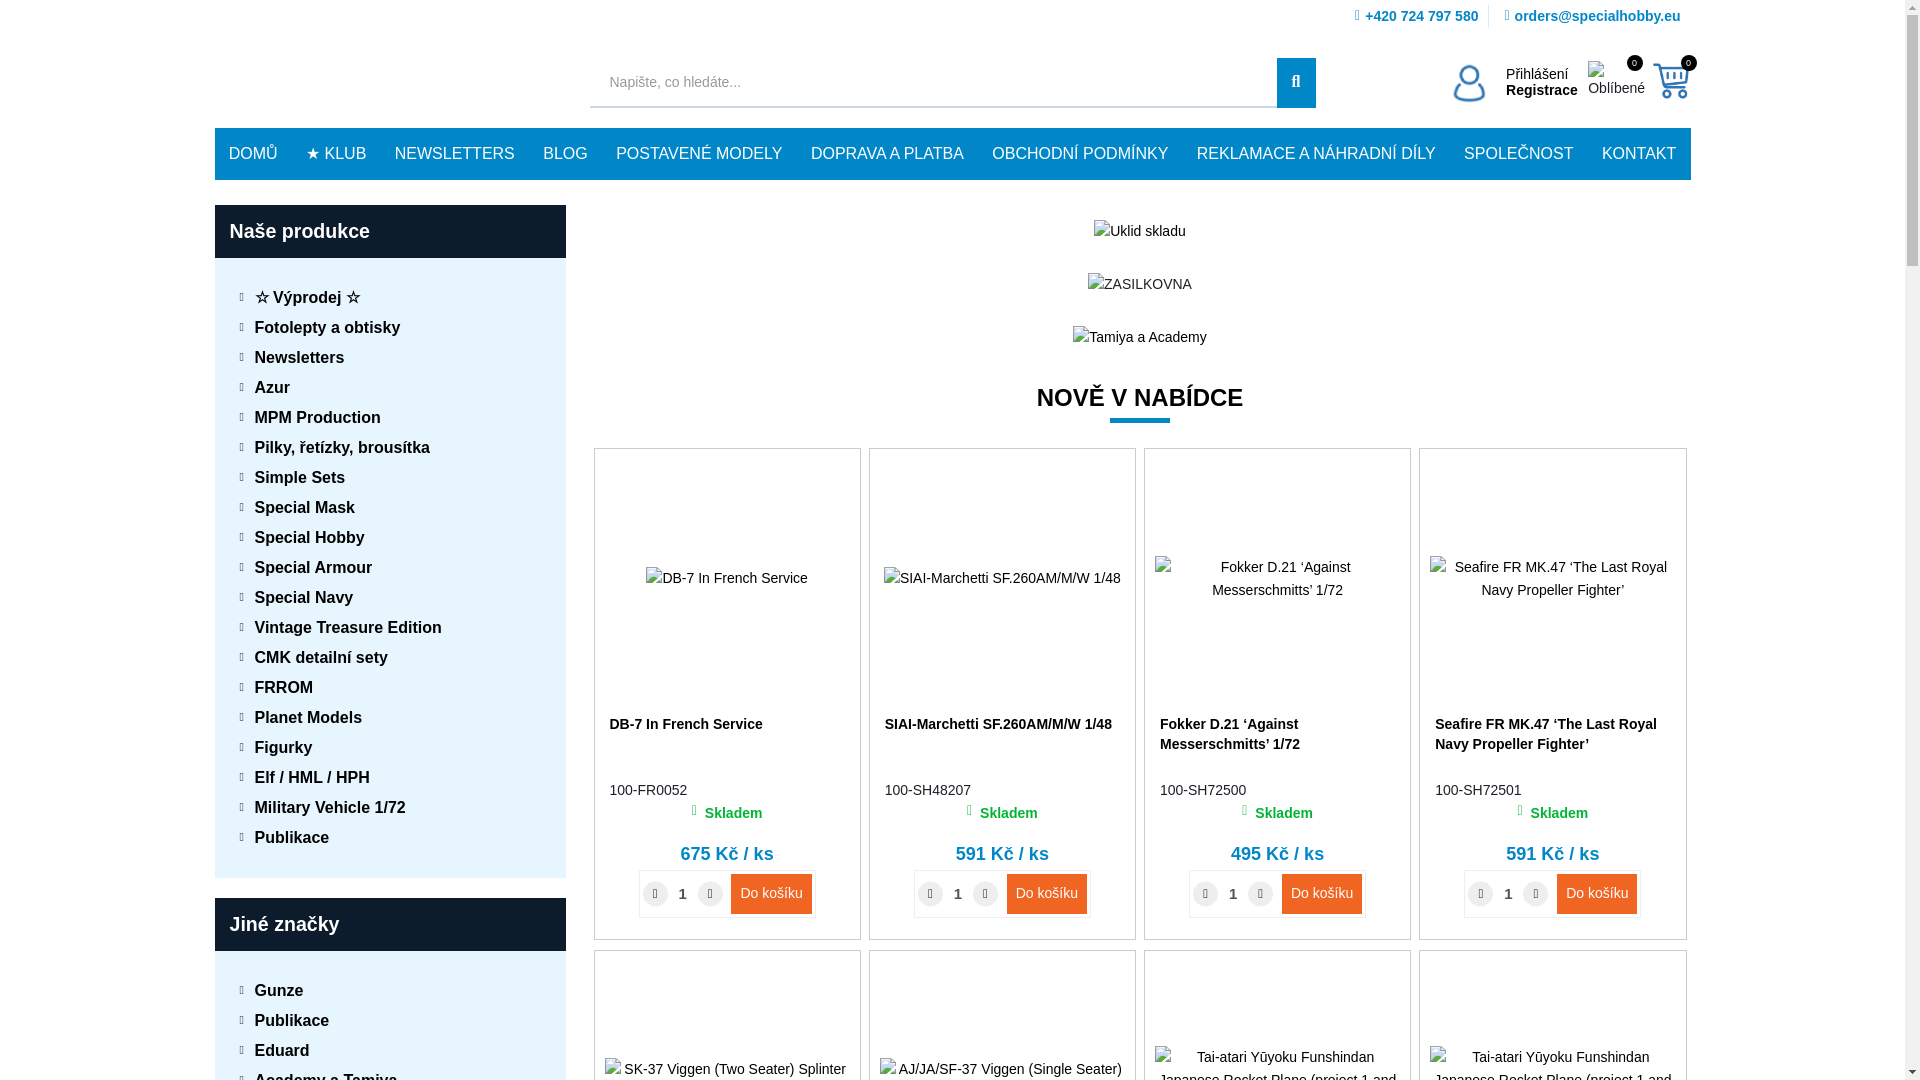 The width and height of the screenshot is (1920, 1080). What do you see at coordinates (566, 154) in the screenshot?
I see `BLOG` at bounding box center [566, 154].